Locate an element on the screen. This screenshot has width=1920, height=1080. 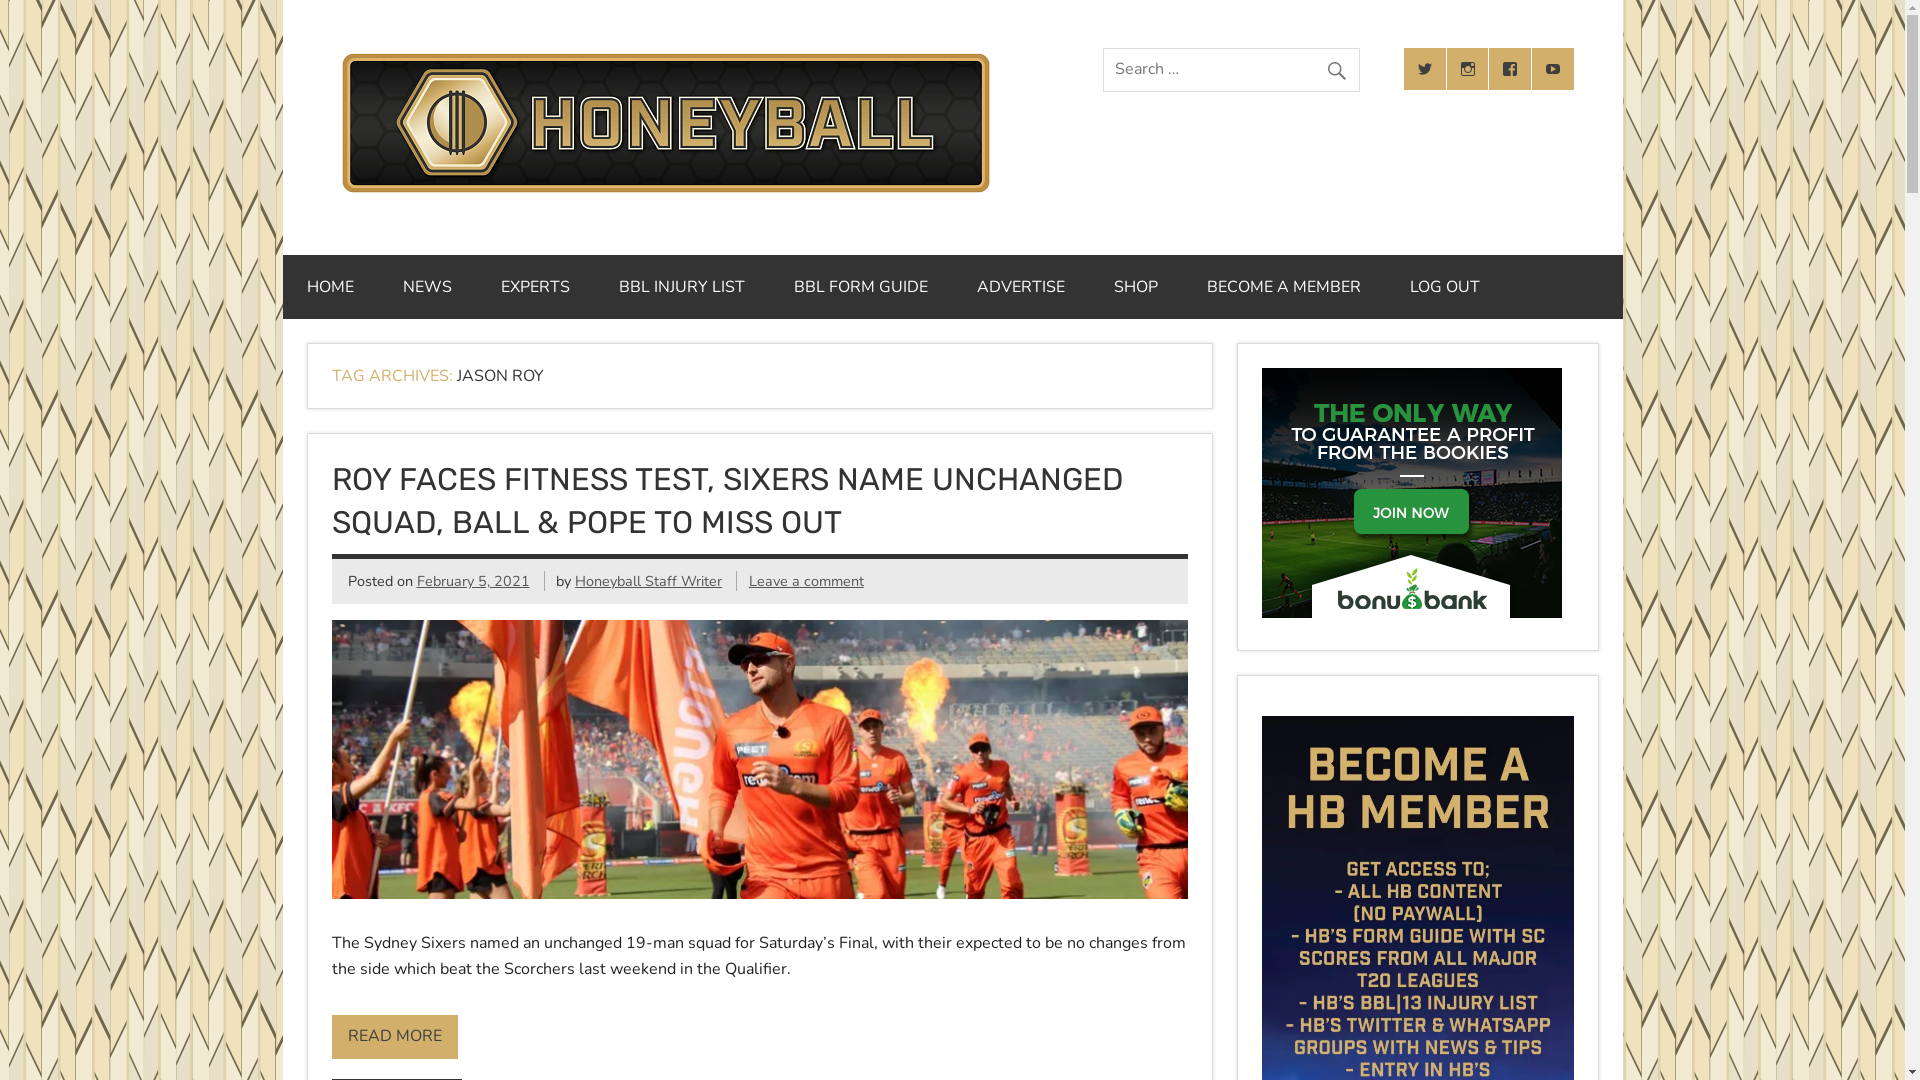
LOG OUT is located at coordinates (1445, 287).